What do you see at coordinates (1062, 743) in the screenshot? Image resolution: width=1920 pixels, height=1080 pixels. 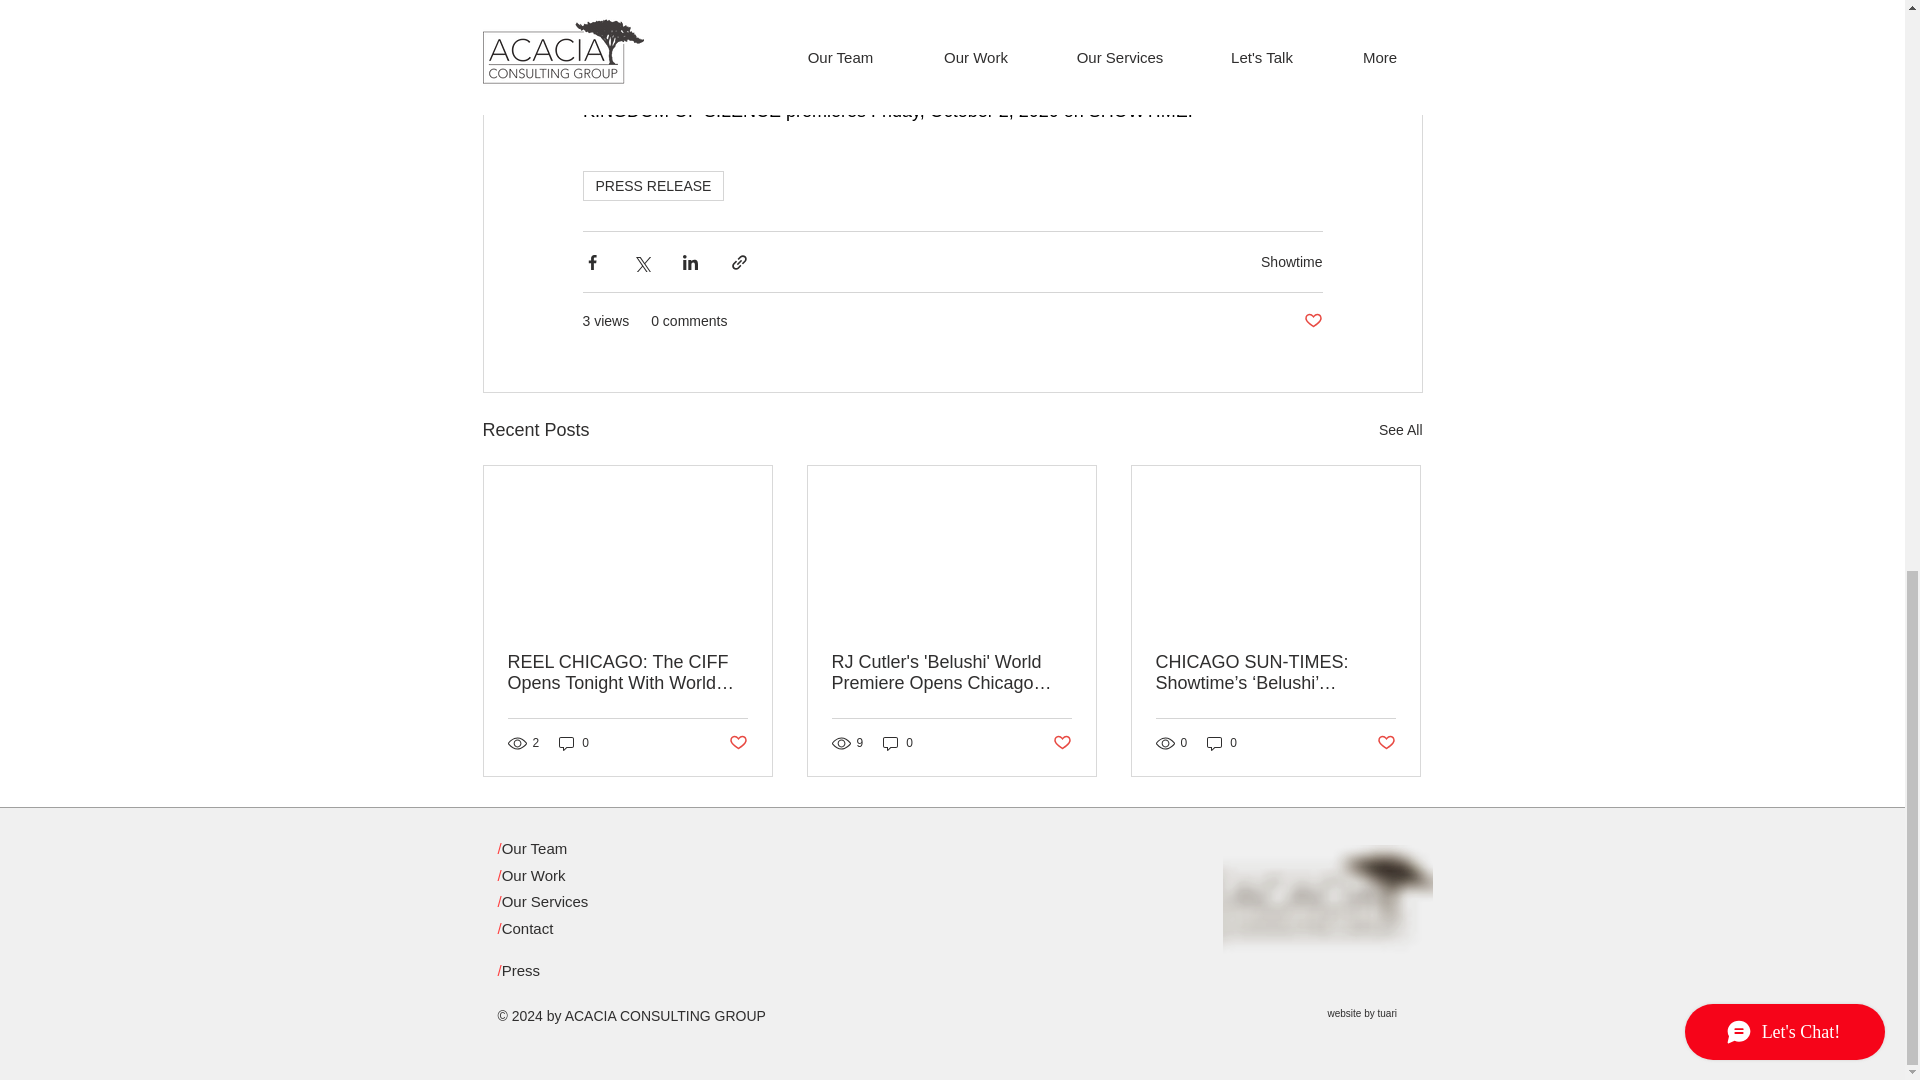 I see `Post not marked as liked` at bounding box center [1062, 743].